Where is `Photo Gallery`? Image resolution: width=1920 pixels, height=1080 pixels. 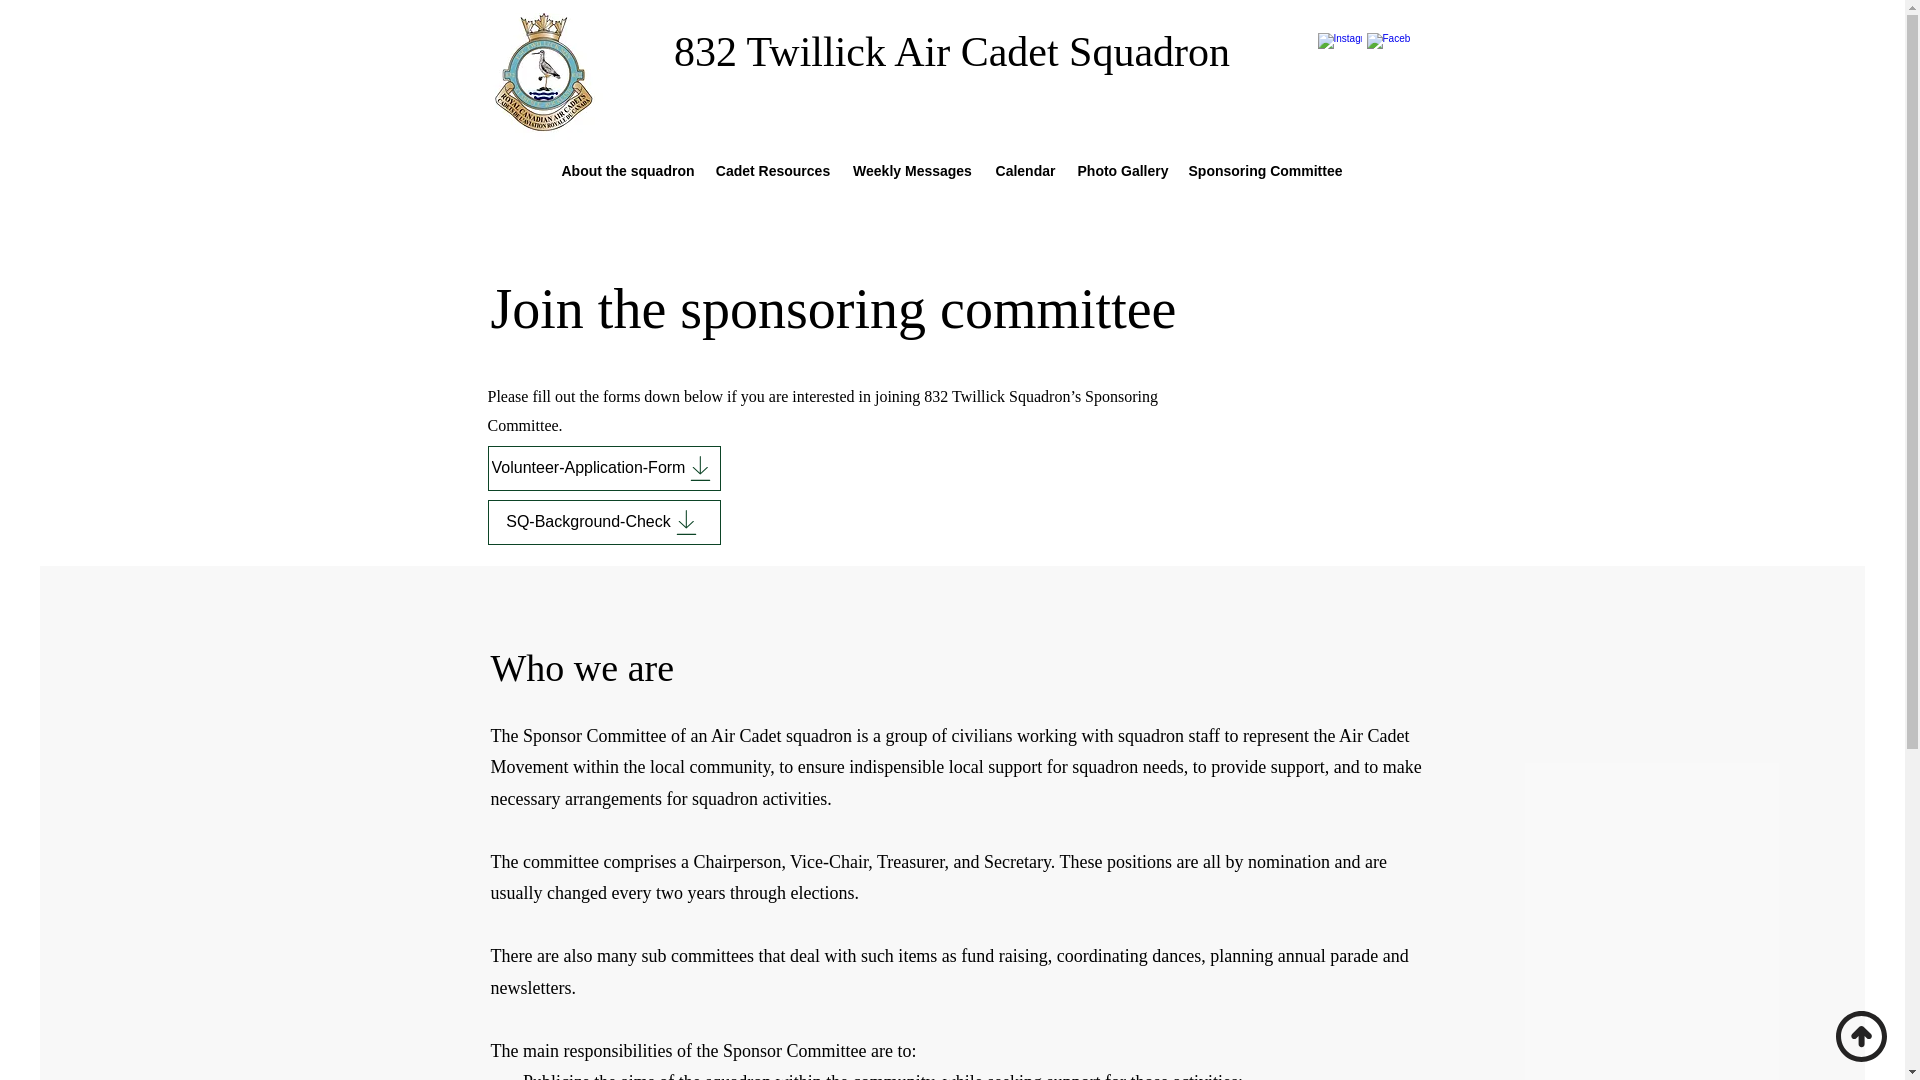 Photo Gallery is located at coordinates (1120, 170).